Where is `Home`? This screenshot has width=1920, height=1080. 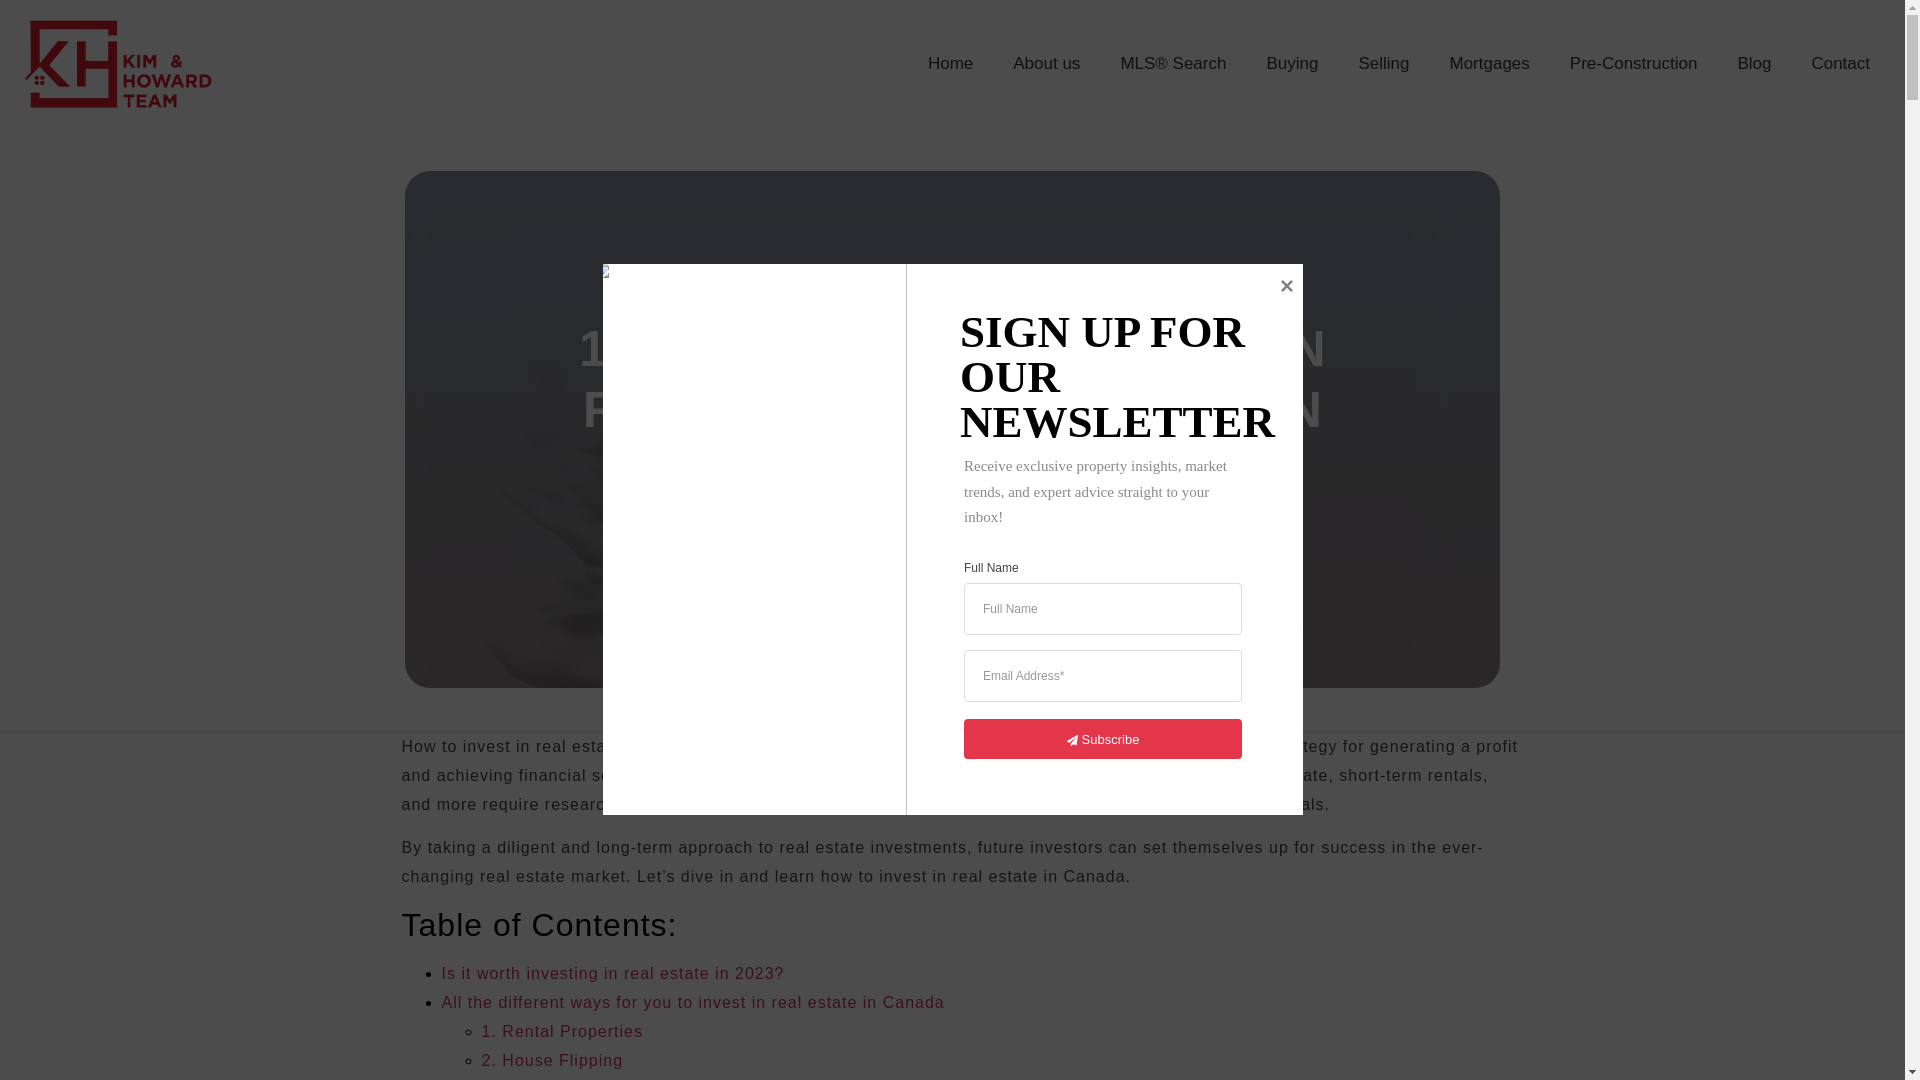
Home is located at coordinates (950, 64).